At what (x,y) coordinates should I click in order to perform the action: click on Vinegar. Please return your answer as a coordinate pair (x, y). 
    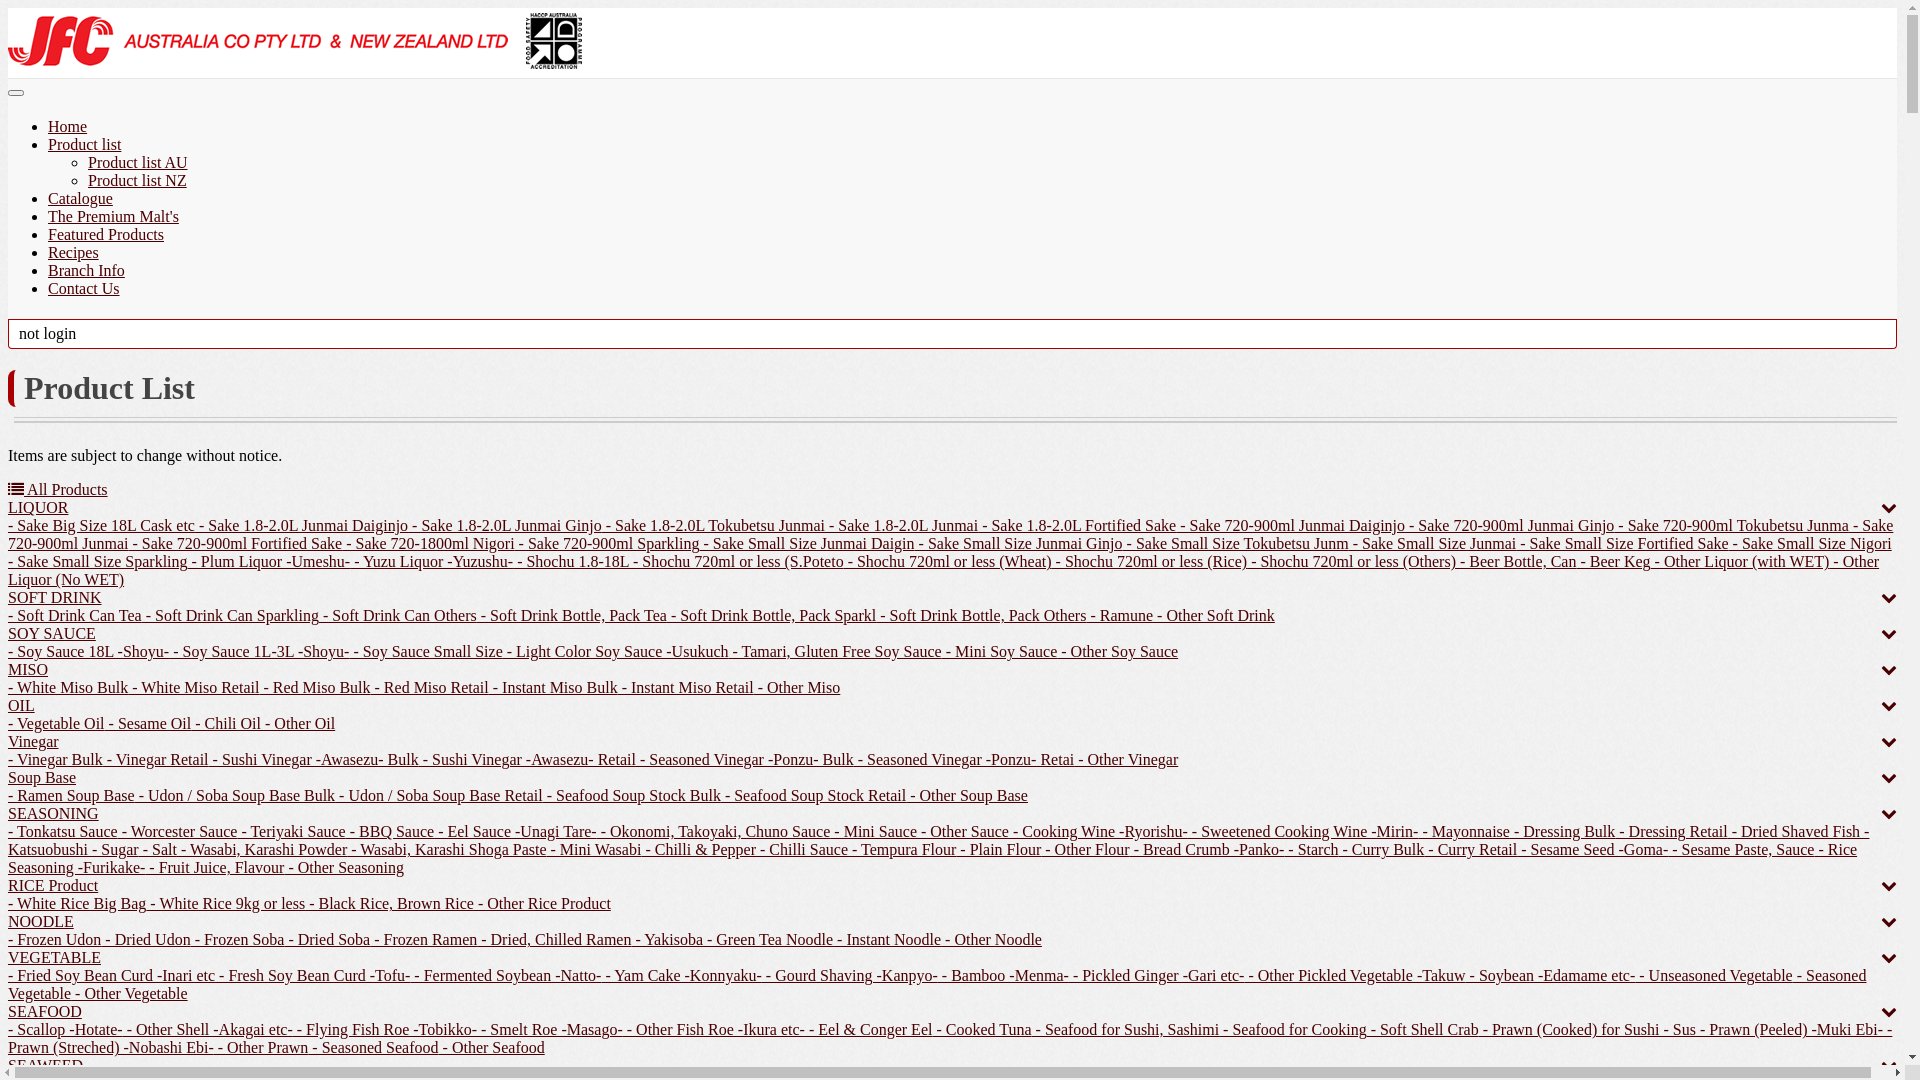
    Looking at the image, I should click on (34, 742).